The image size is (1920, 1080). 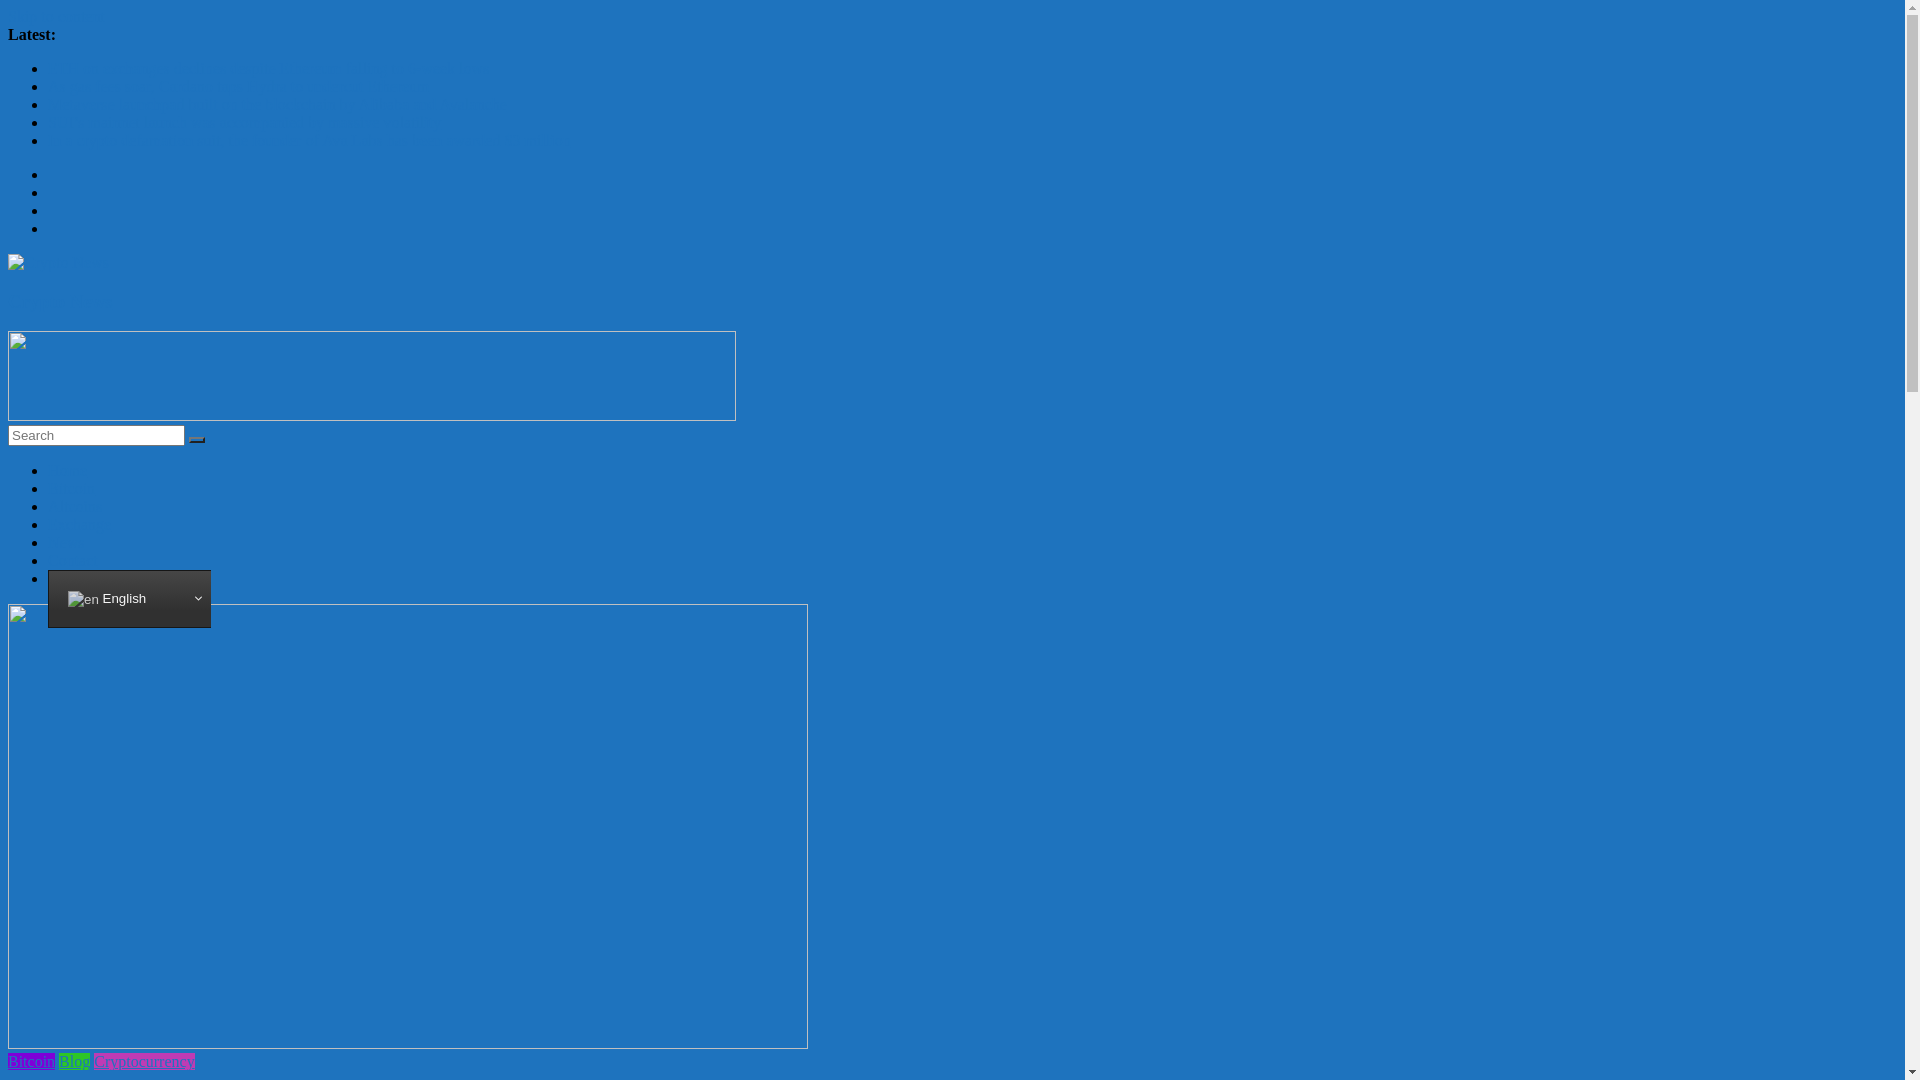 What do you see at coordinates (80, 524) in the screenshot?
I see `Exchange` at bounding box center [80, 524].